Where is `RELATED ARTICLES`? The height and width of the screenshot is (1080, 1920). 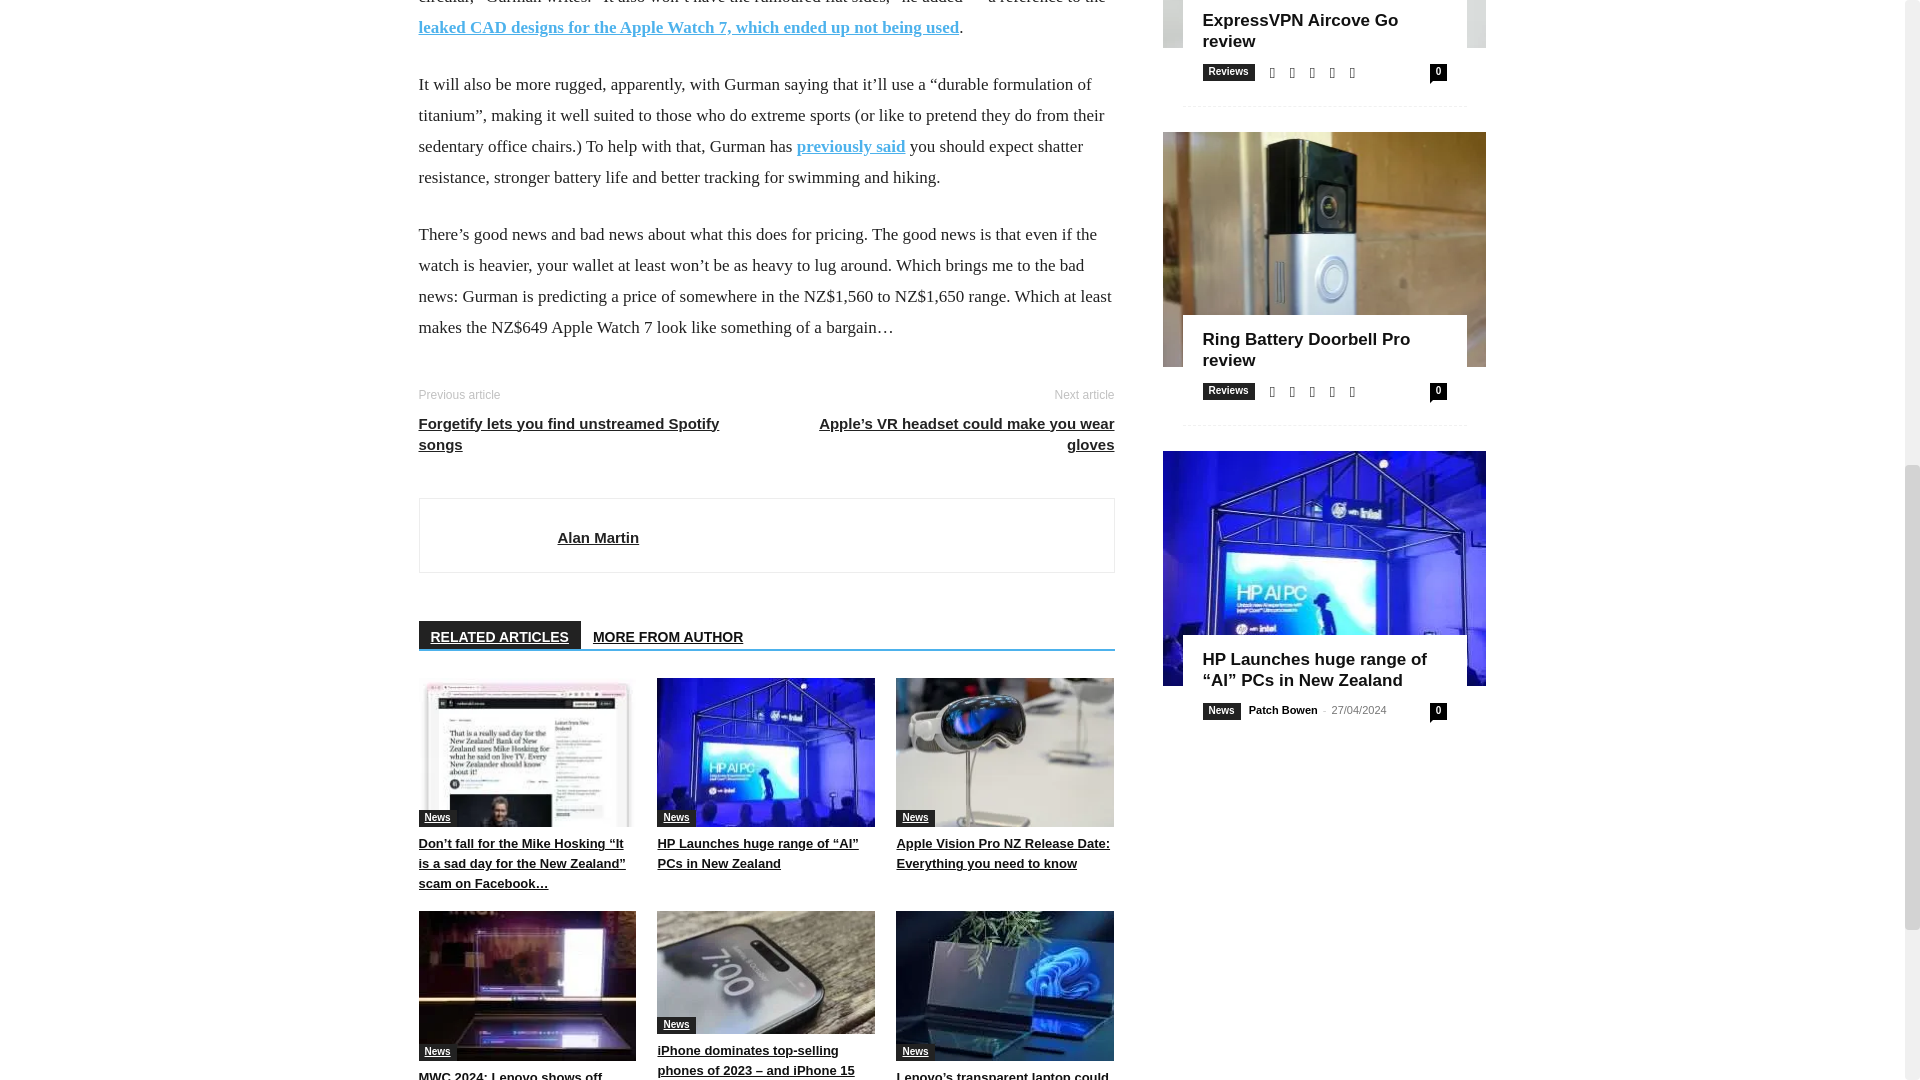 RELATED ARTICLES is located at coordinates (498, 634).